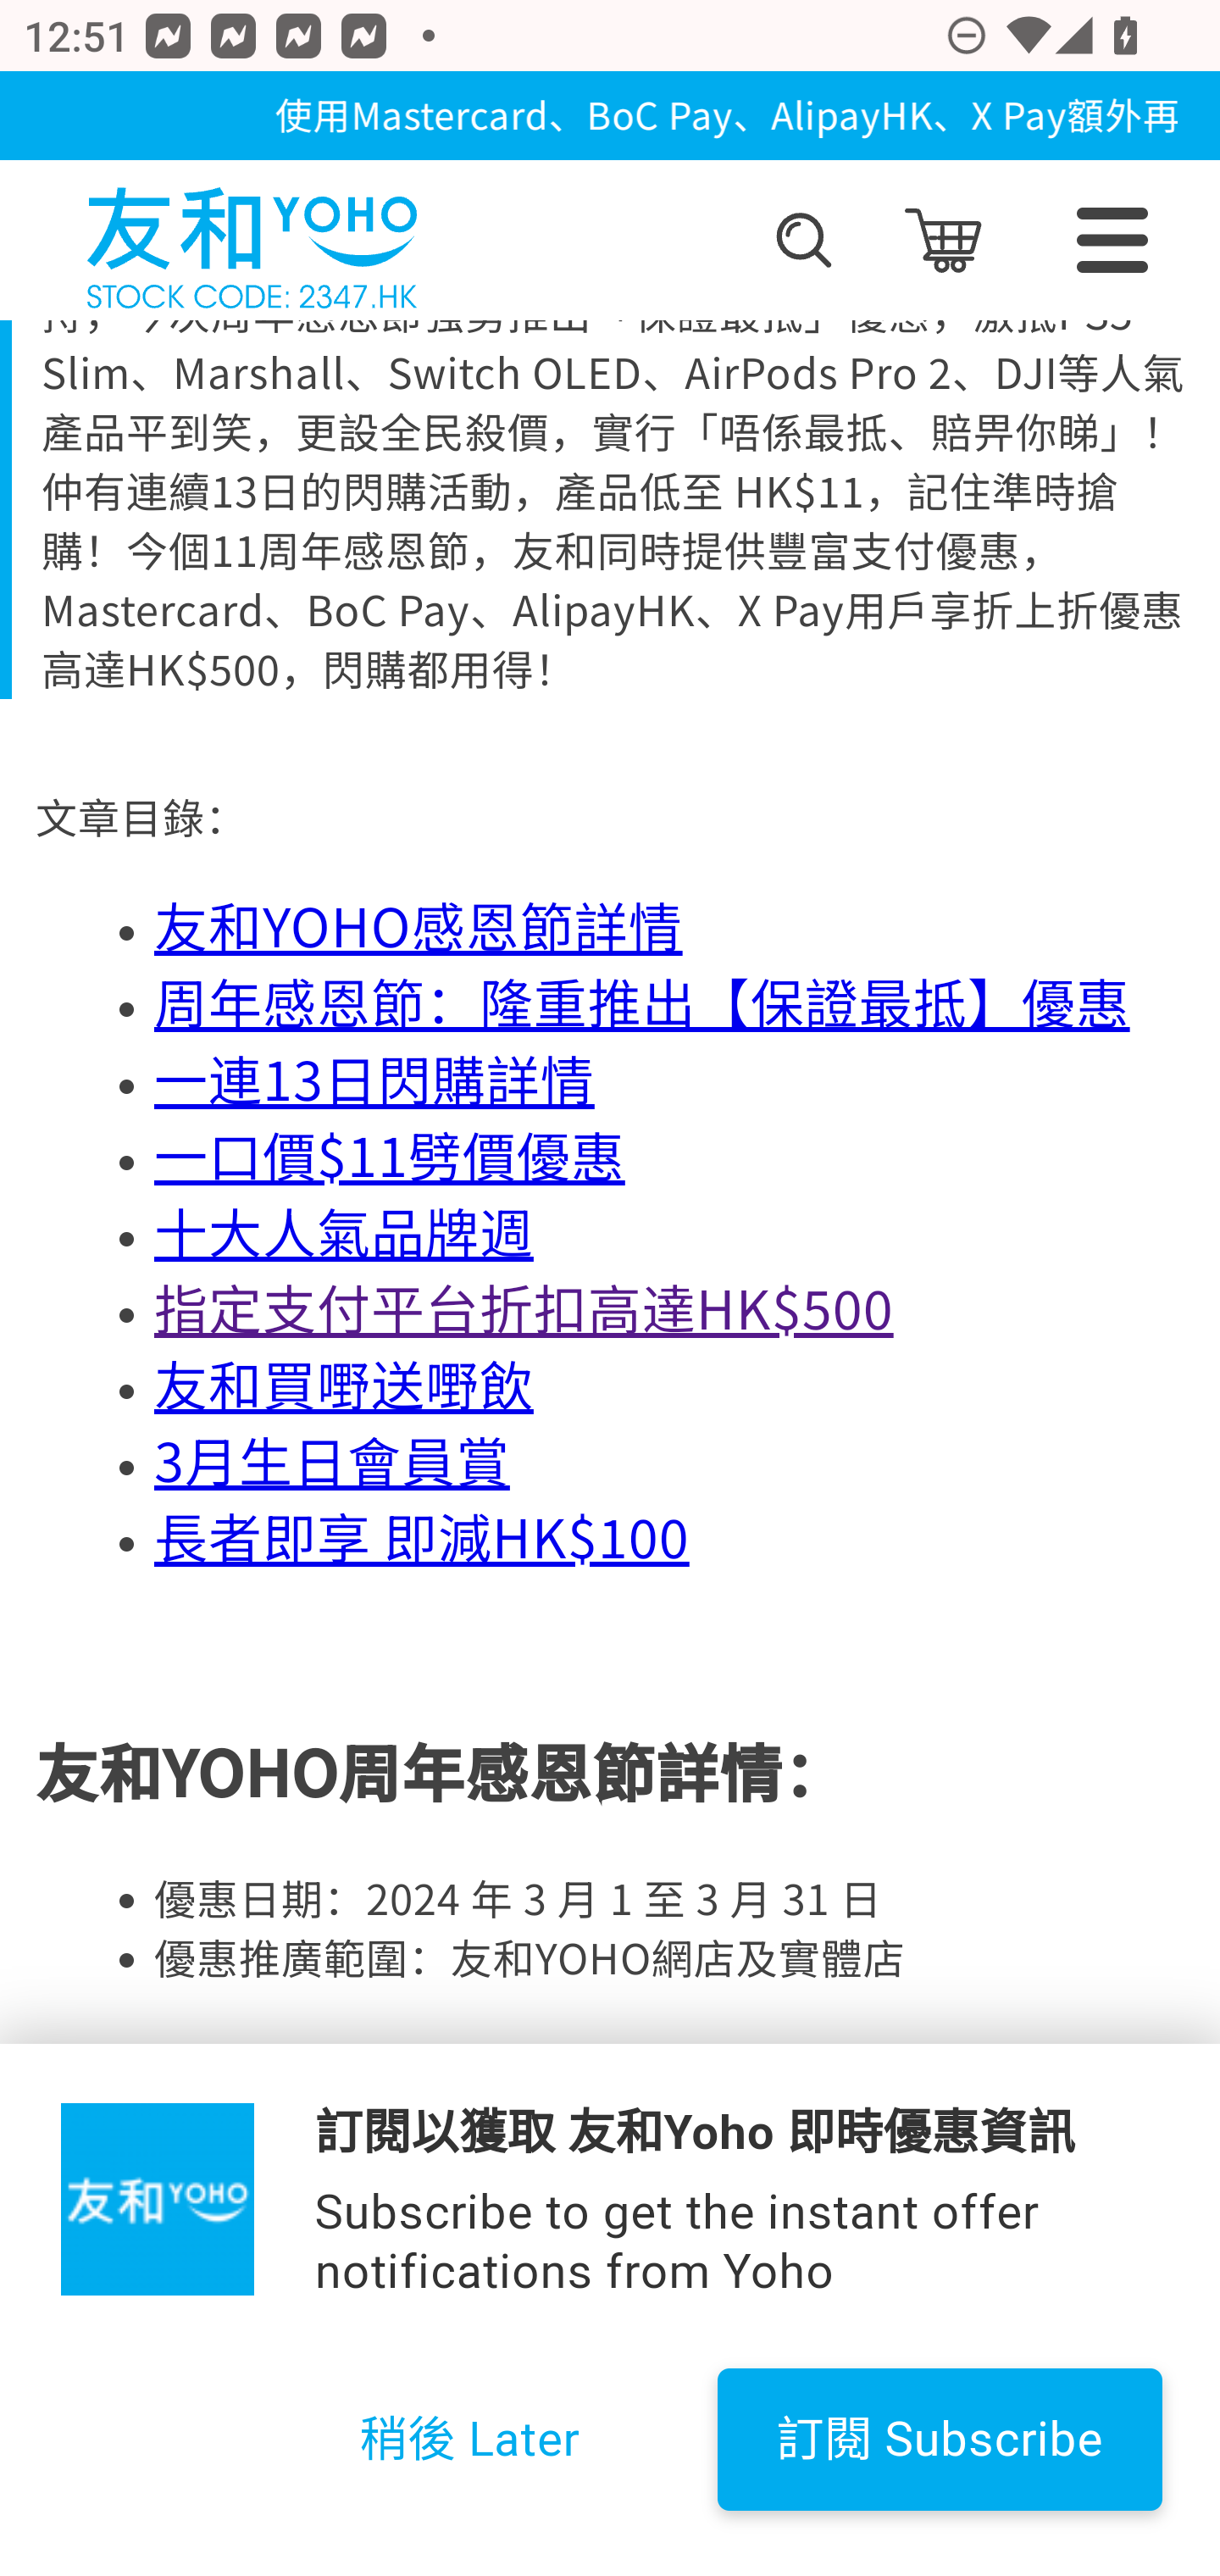 This screenshot has width=1220, height=2576. I want to click on 一口價$11劈價優惠, so click(389, 1156).